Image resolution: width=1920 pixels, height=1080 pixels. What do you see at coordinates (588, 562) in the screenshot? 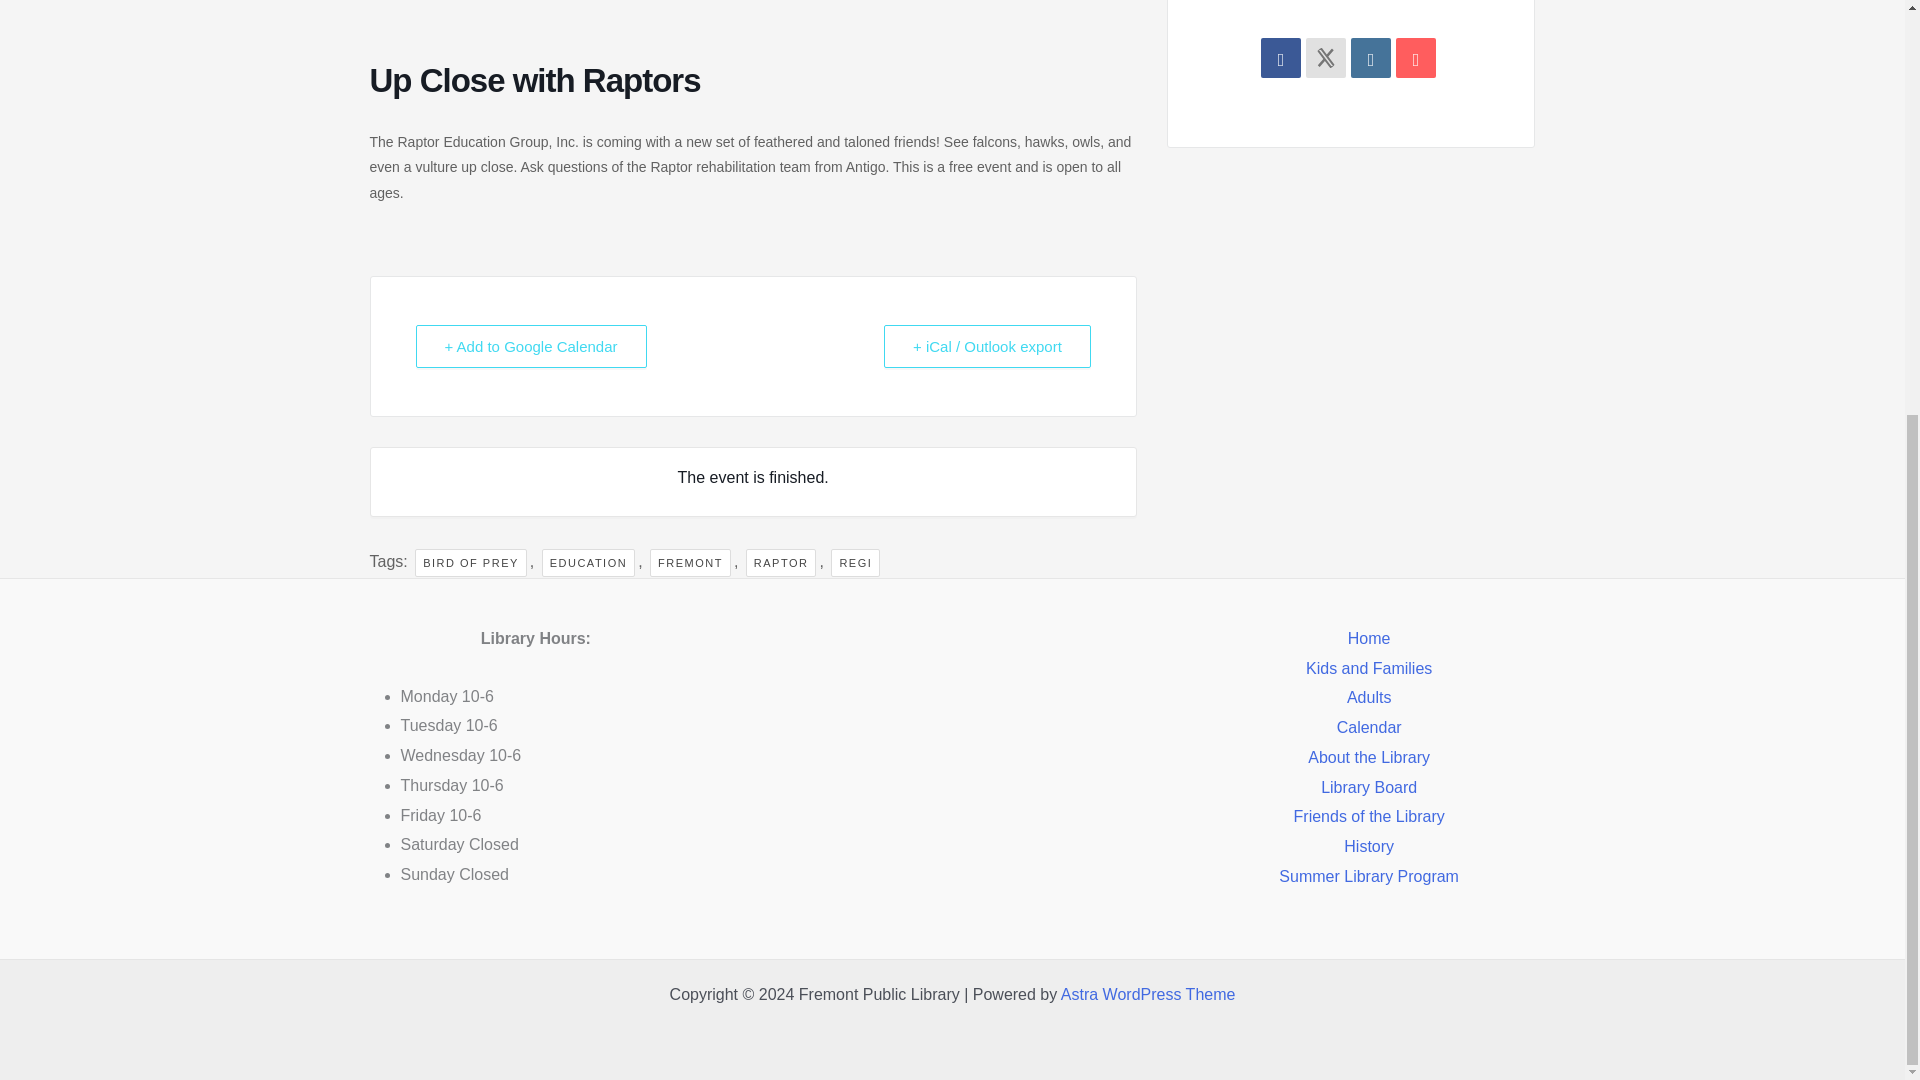
I see `EDUCATION` at bounding box center [588, 562].